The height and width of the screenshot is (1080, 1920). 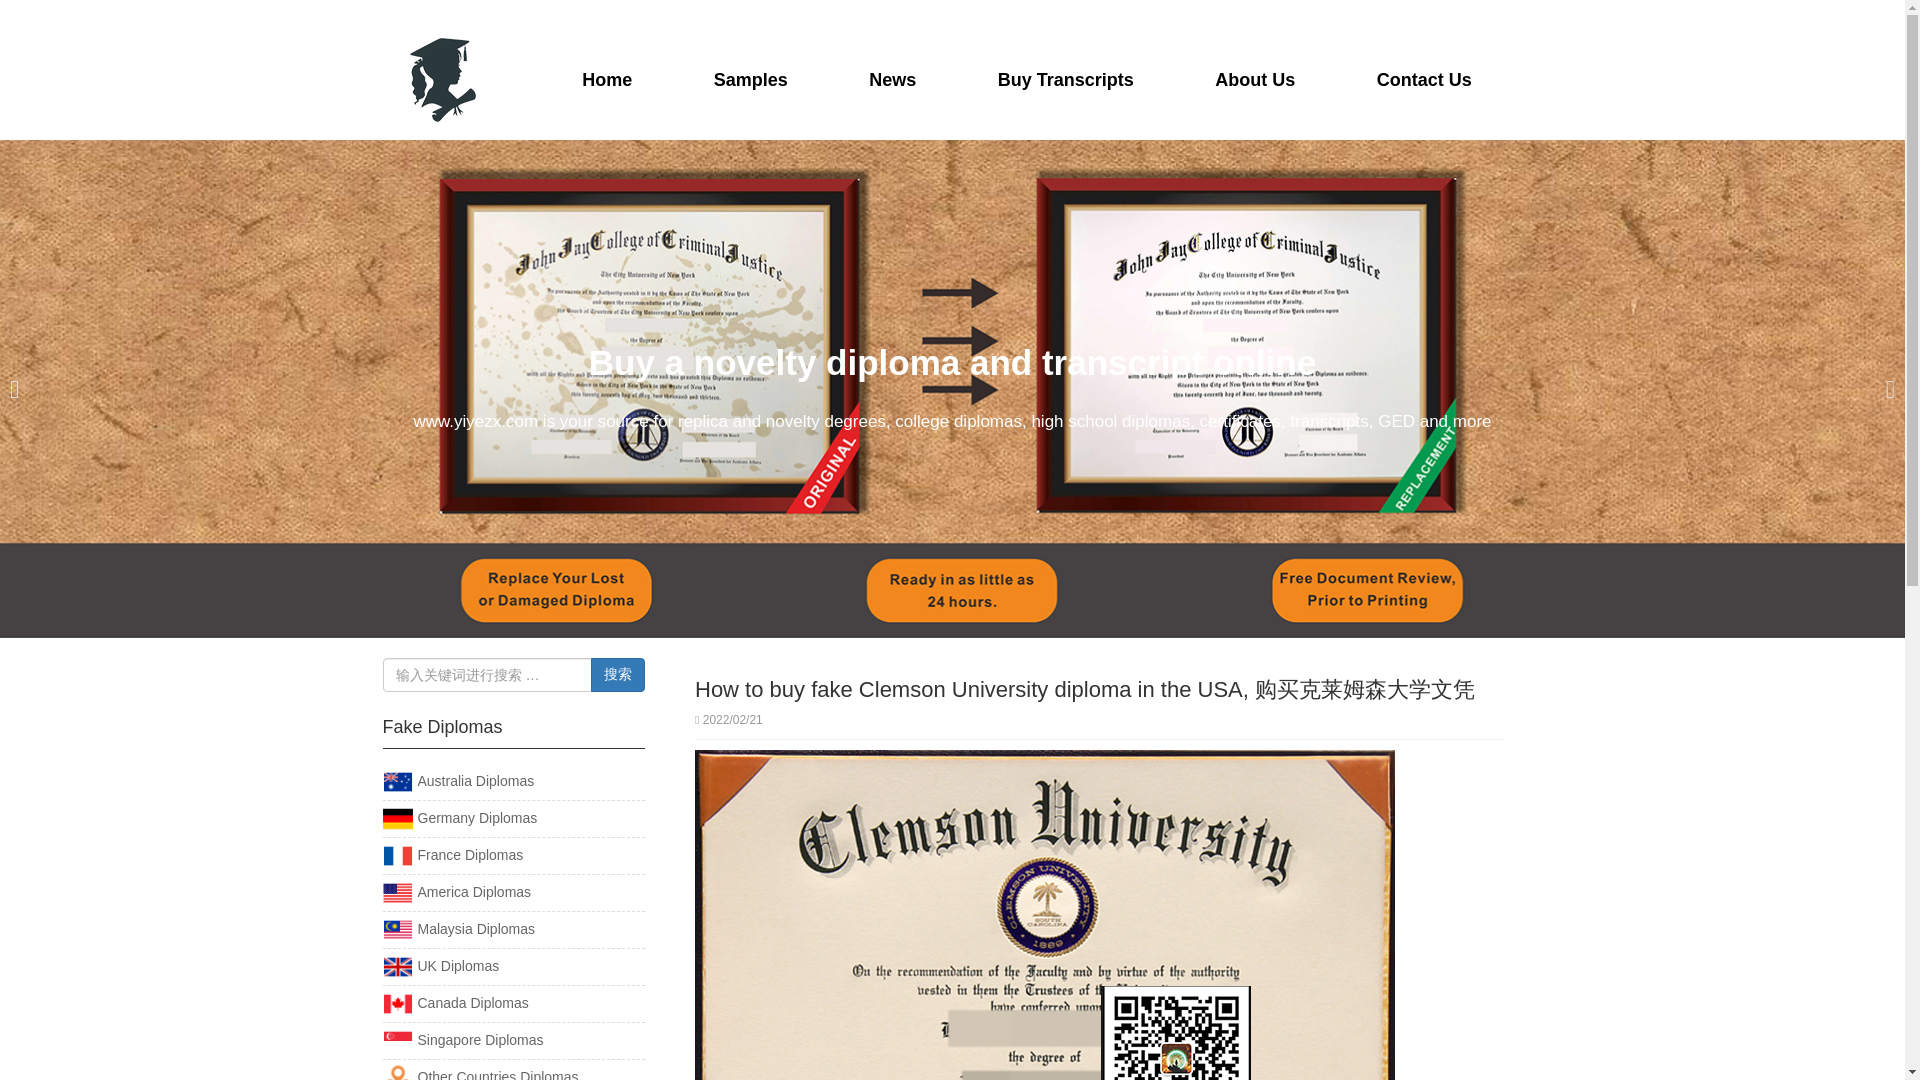 What do you see at coordinates (462, 1040) in the screenshot?
I see `Singapore Diplomas` at bounding box center [462, 1040].